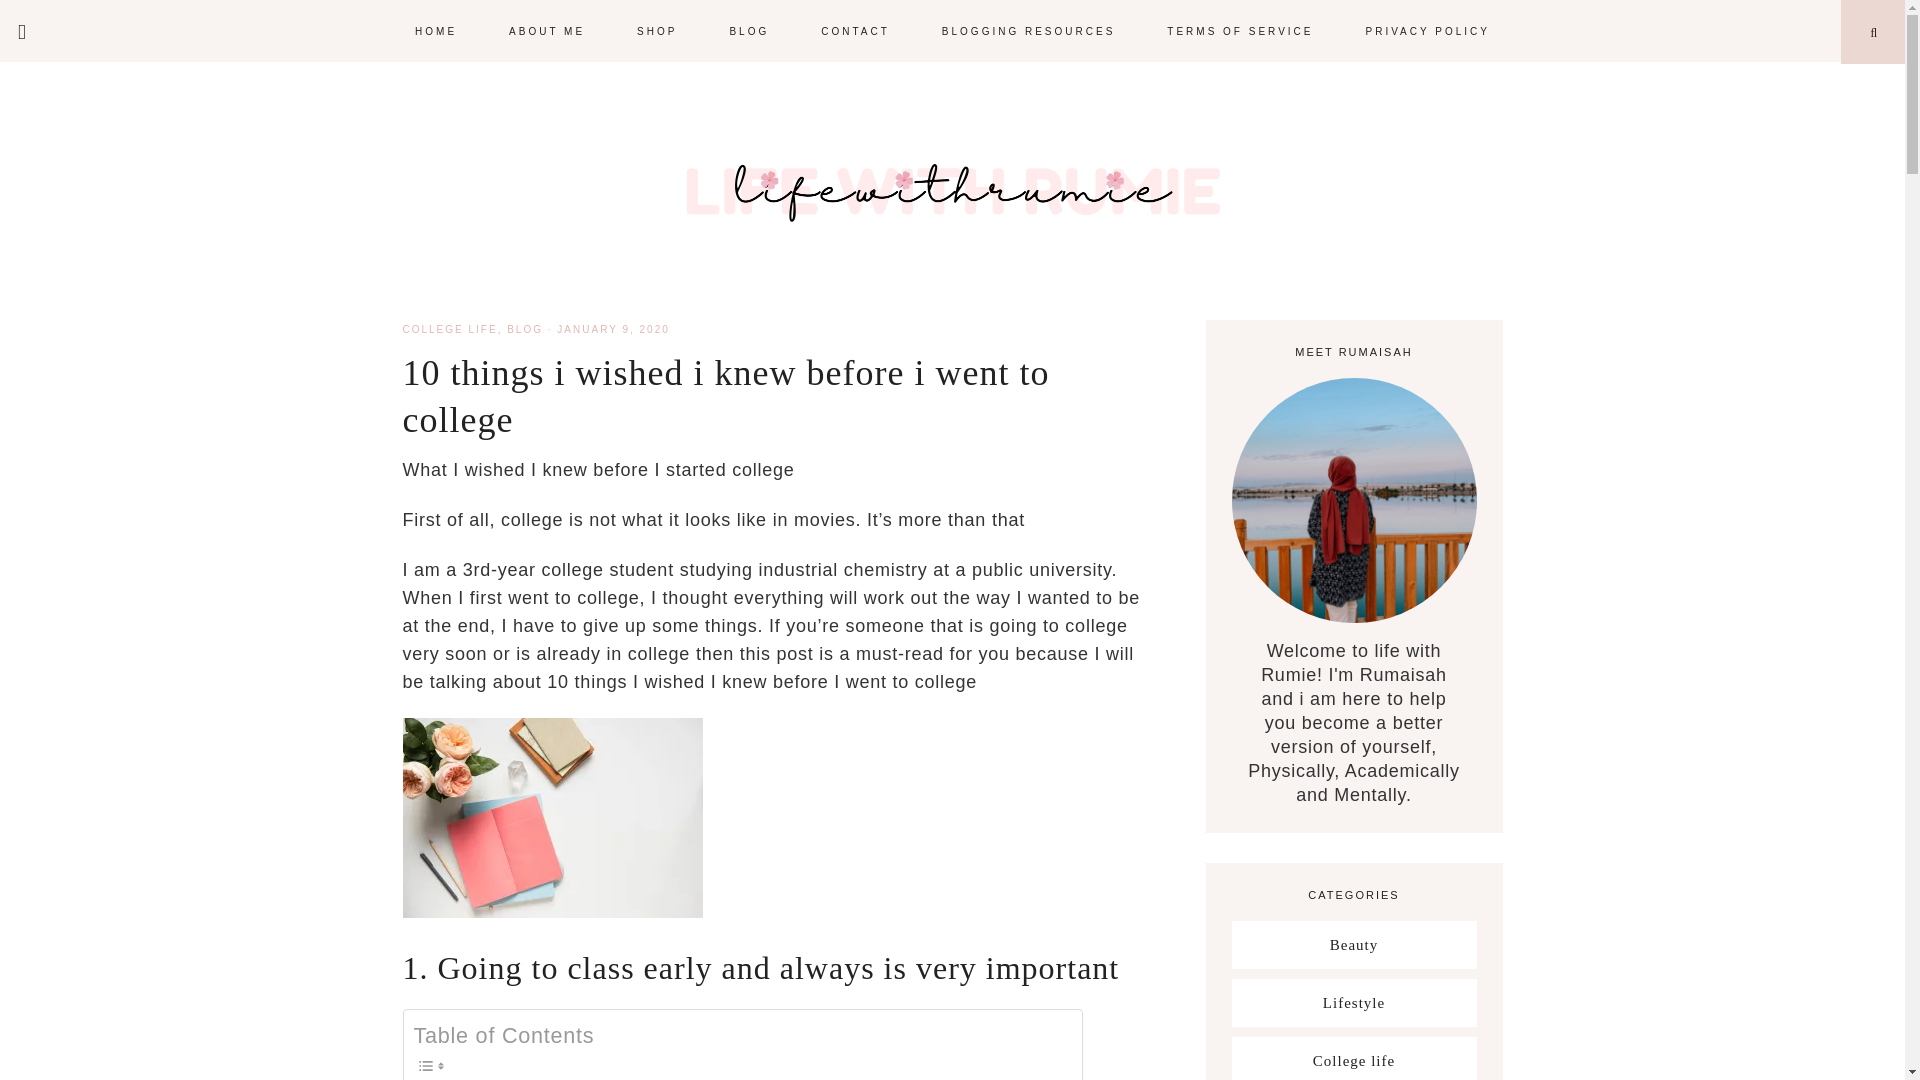 This screenshot has width=1920, height=1080. I want to click on LIFE WITH RUMIE, so click(952, 190).